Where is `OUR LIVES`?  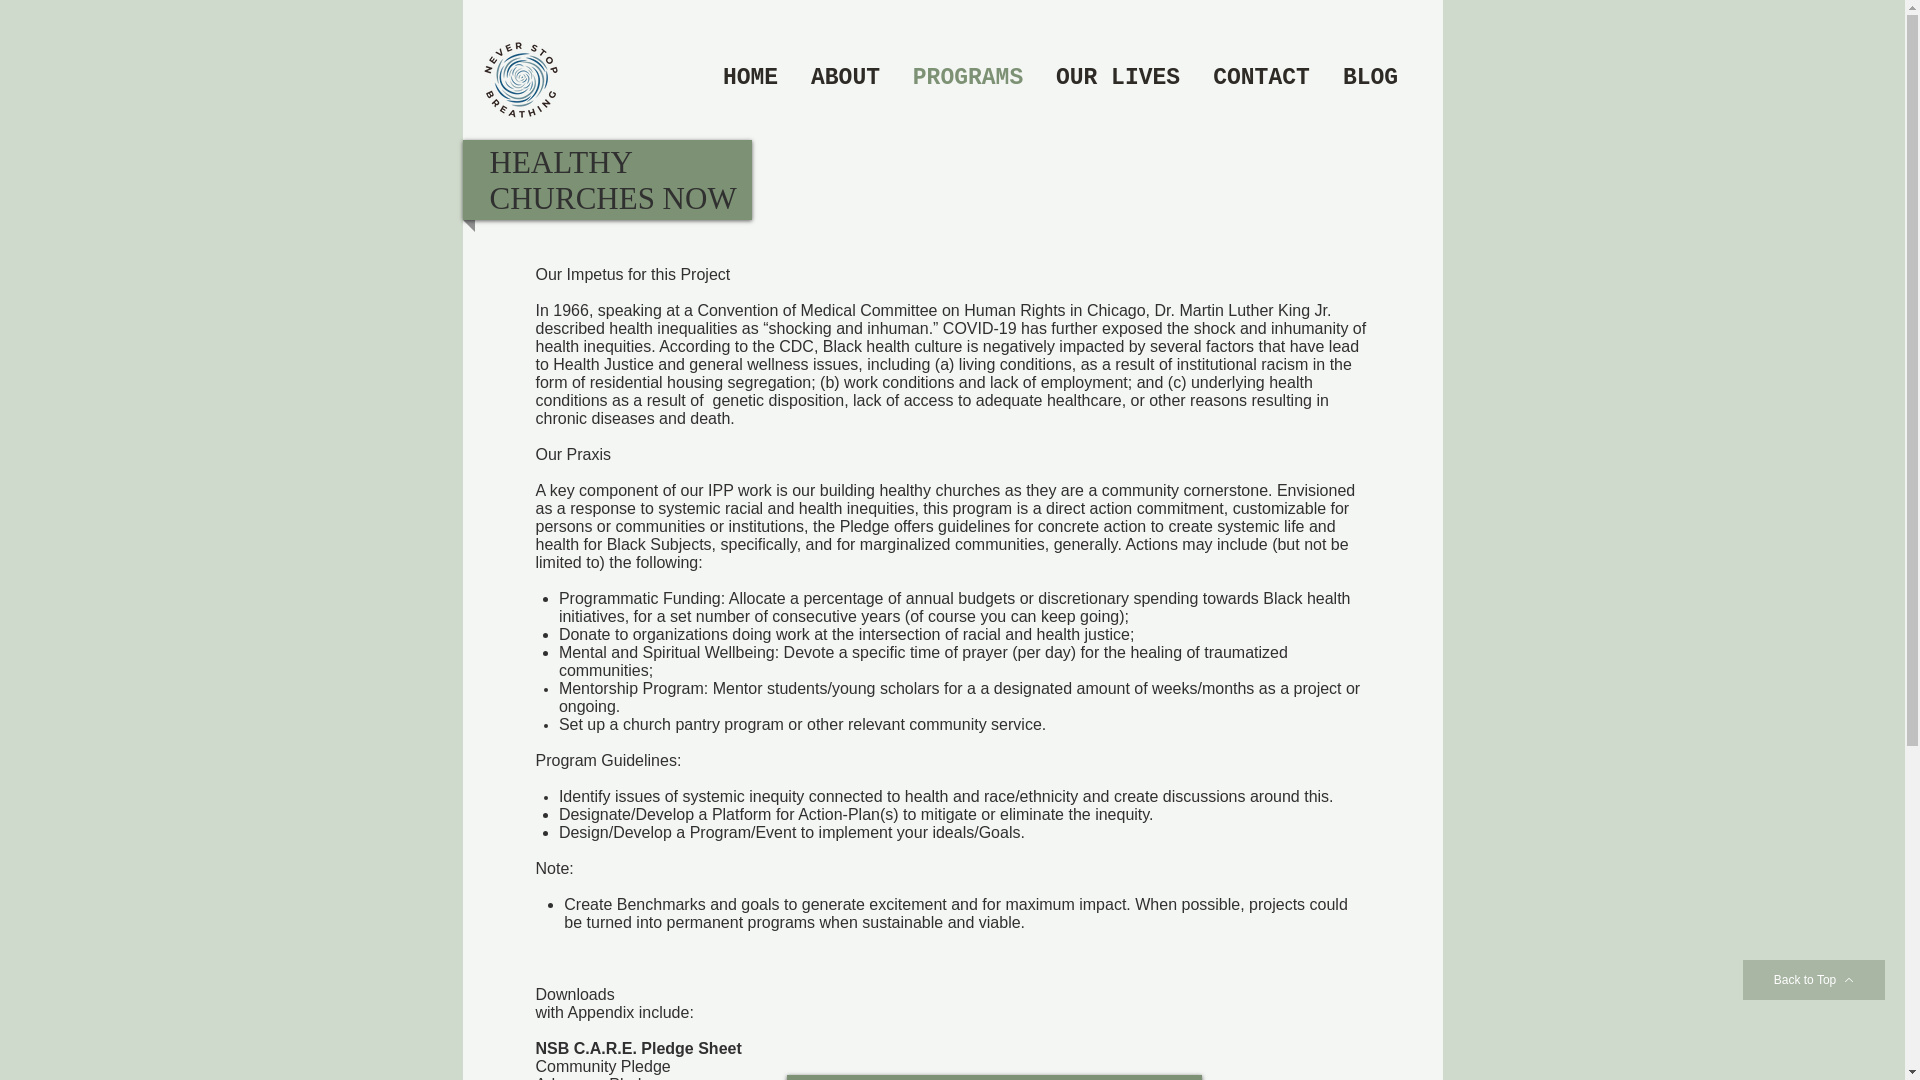
OUR LIVES is located at coordinates (1118, 77).